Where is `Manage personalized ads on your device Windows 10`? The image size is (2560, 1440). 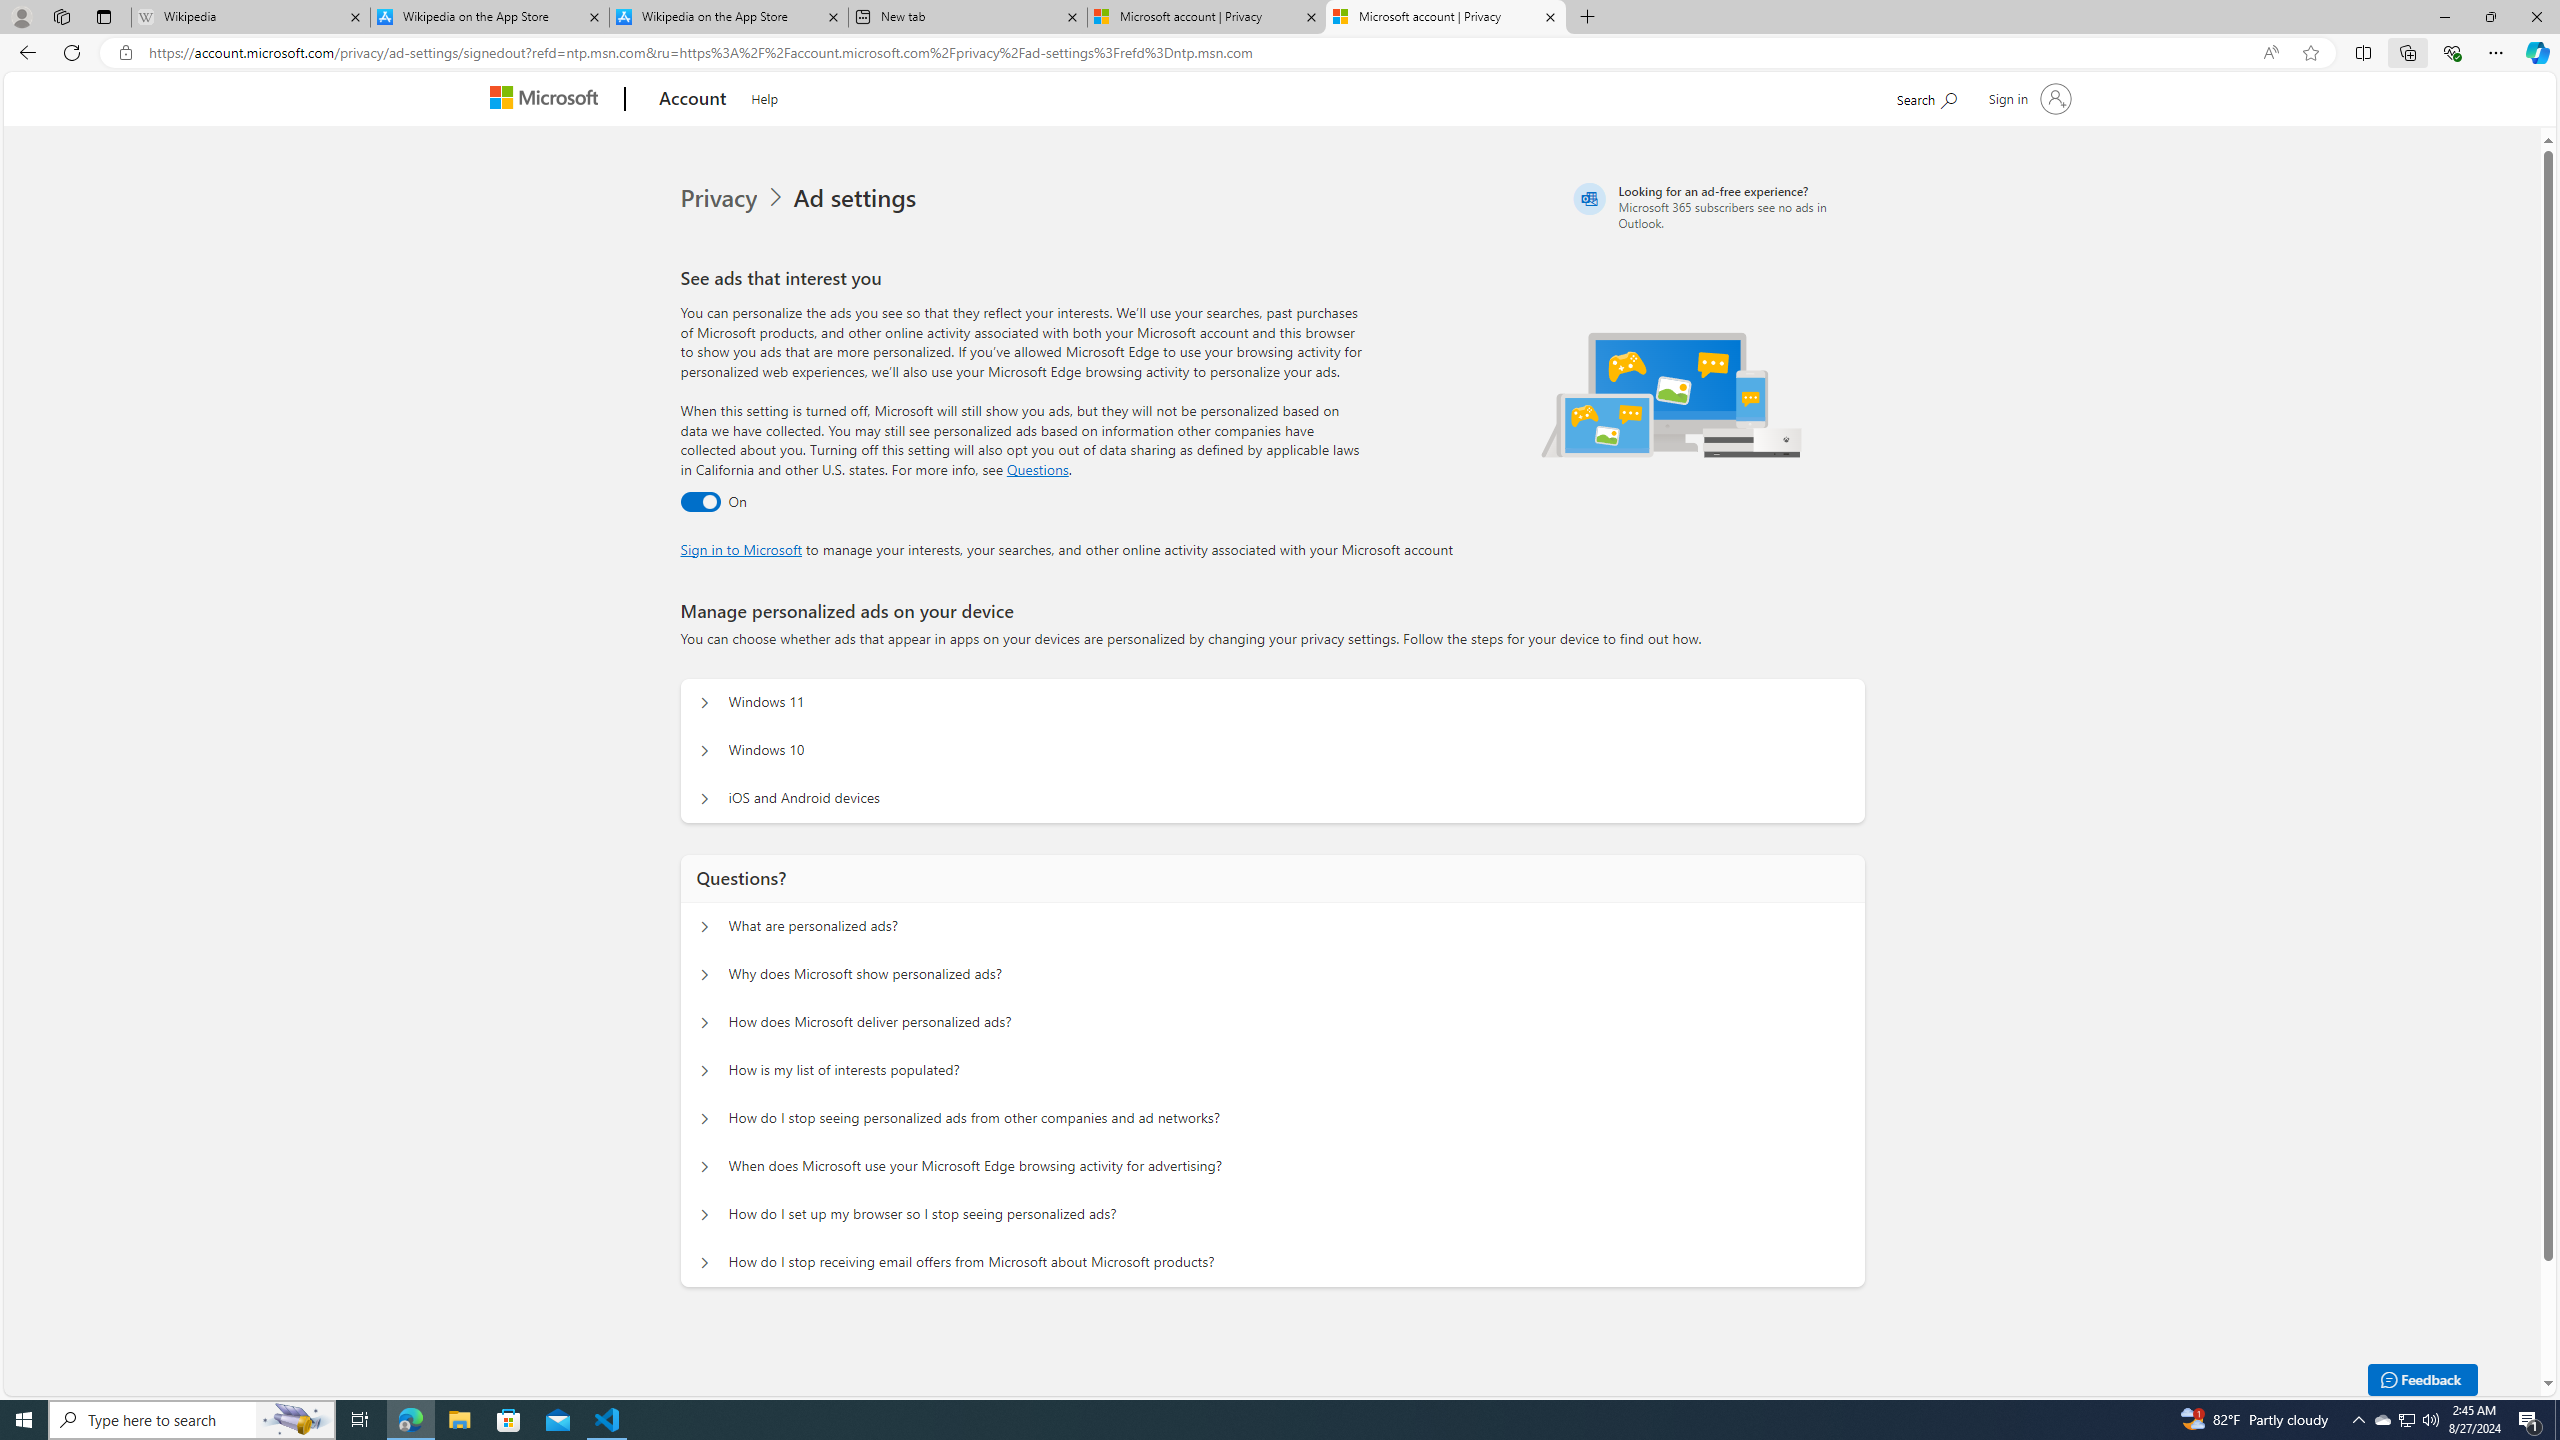 Manage personalized ads on your device Windows 10 is located at coordinates (705, 750).